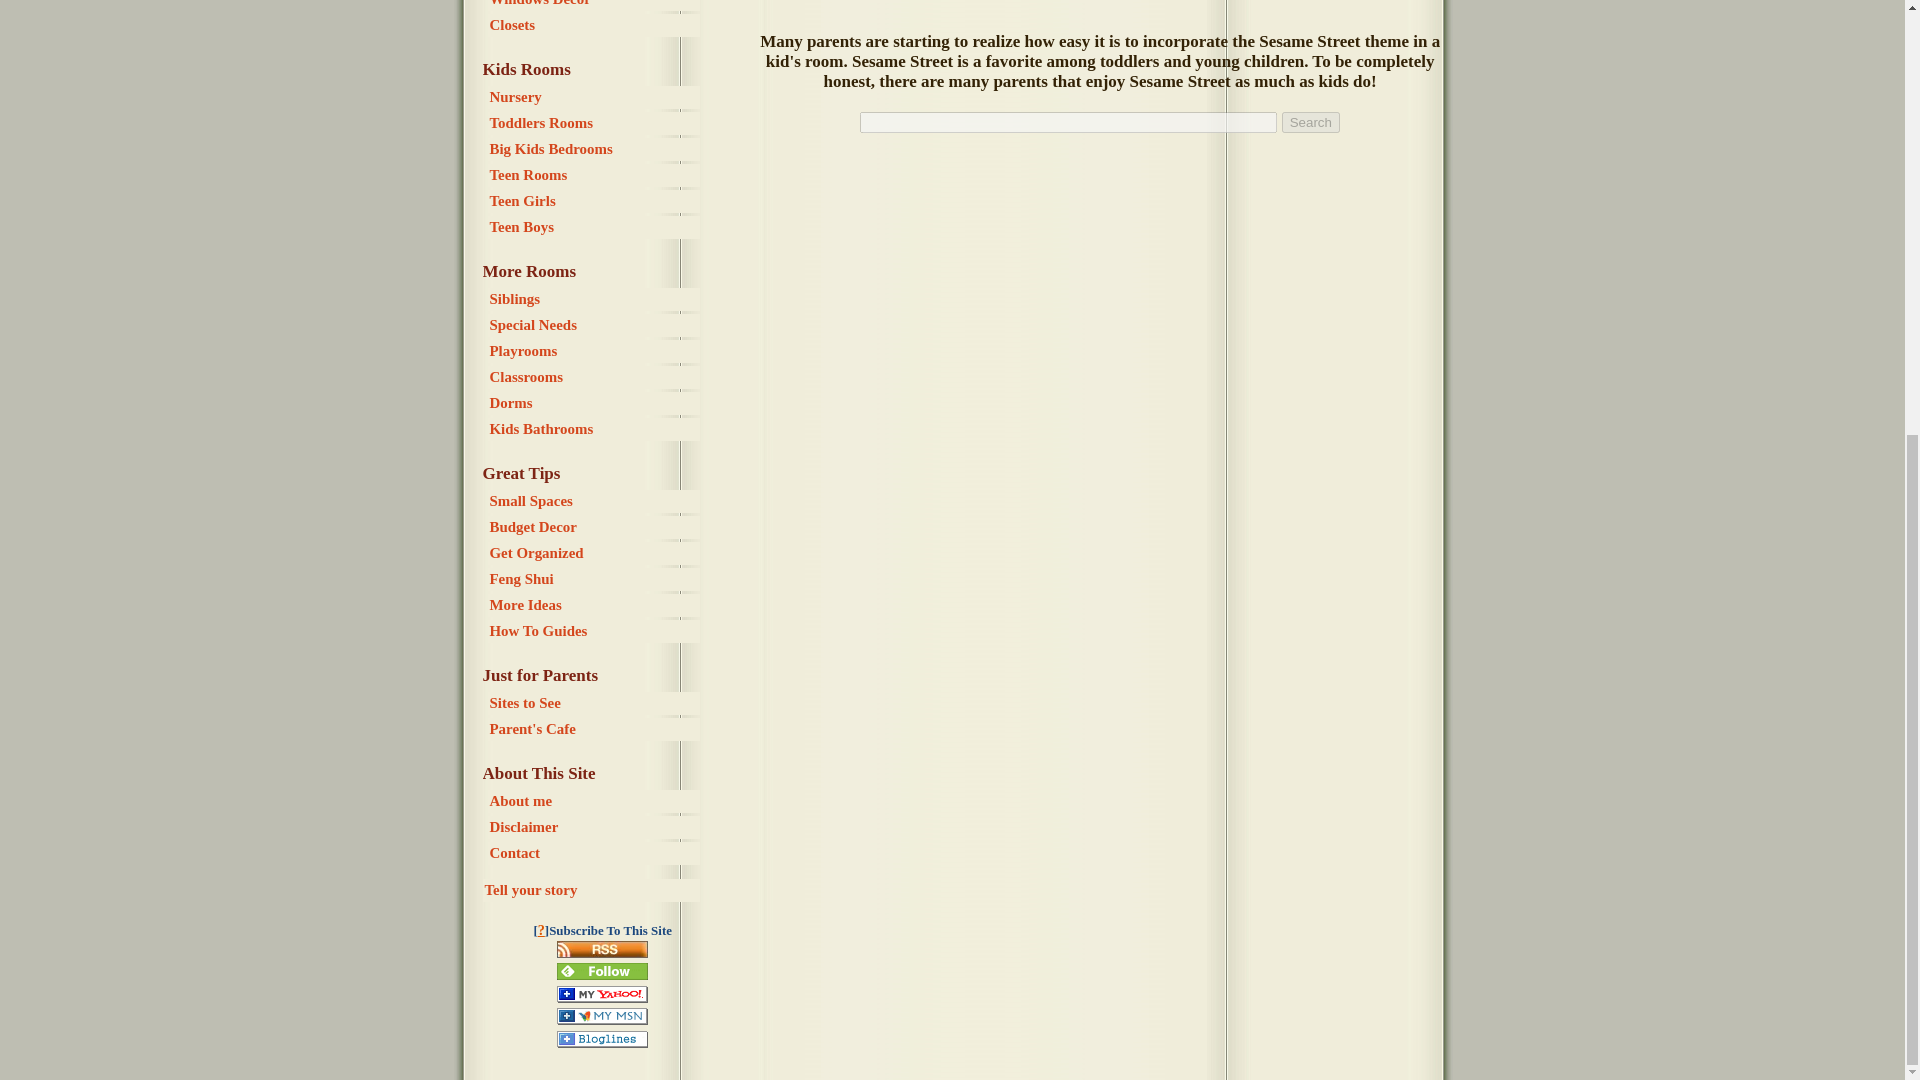 This screenshot has width=1920, height=1080. What do you see at coordinates (594, 98) in the screenshot?
I see `Nursery` at bounding box center [594, 98].